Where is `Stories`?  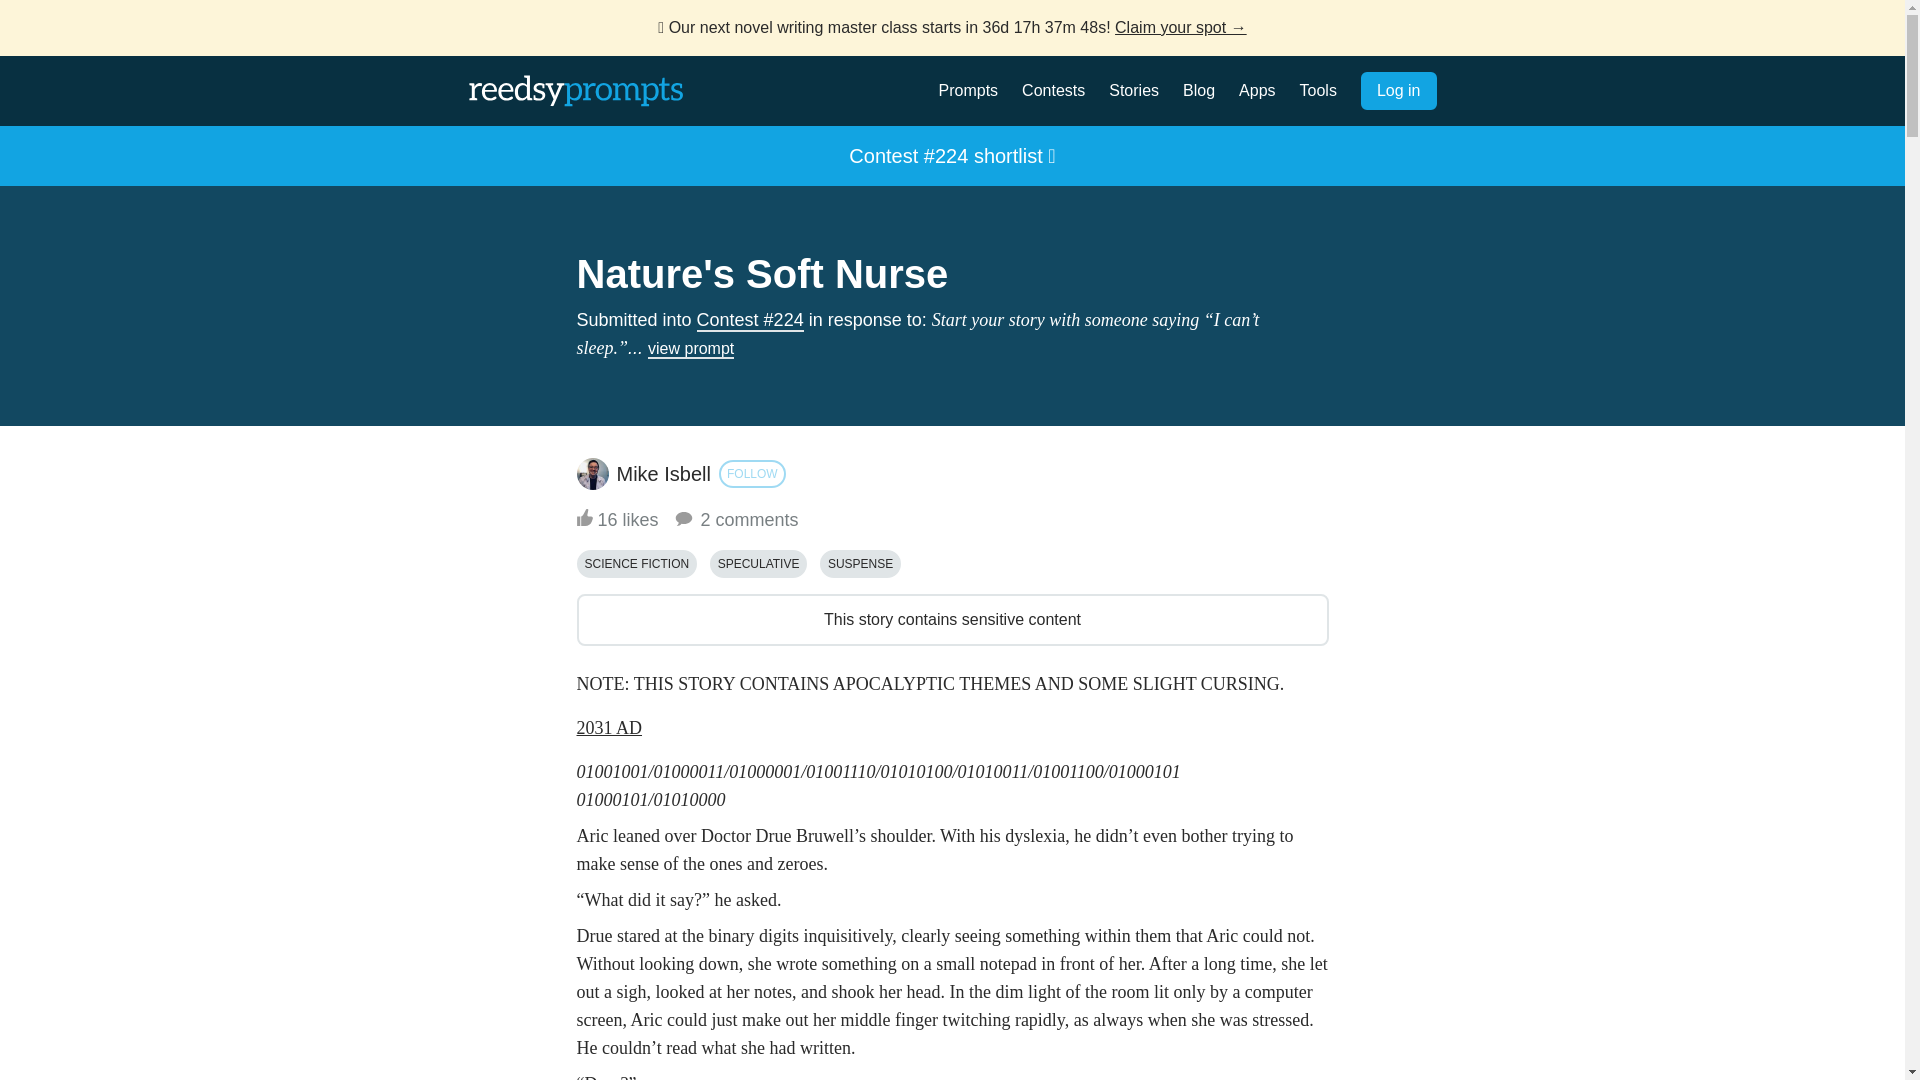
Stories is located at coordinates (1134, 90).